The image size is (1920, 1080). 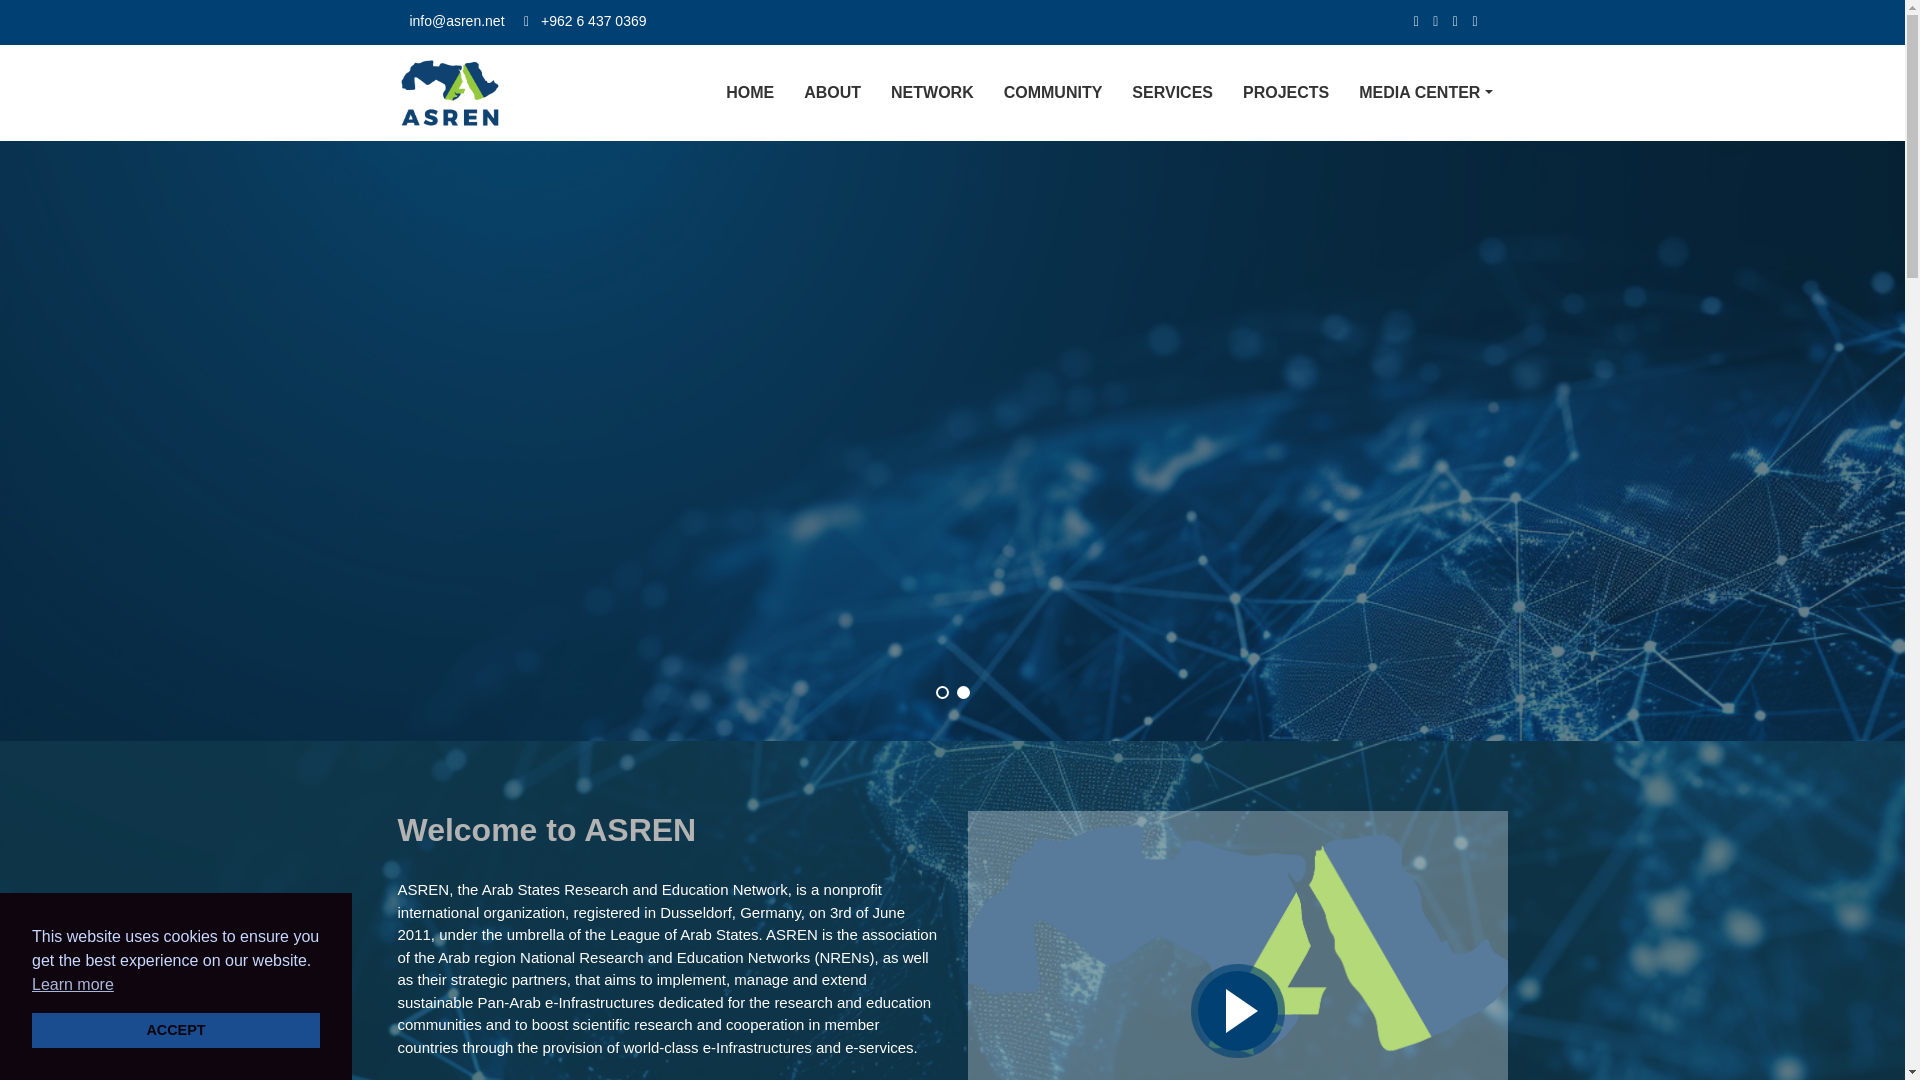 What do you see at coordinates (832, 92) in the screenshot?
I see `ABOUT` at bounding box center [832, 92].